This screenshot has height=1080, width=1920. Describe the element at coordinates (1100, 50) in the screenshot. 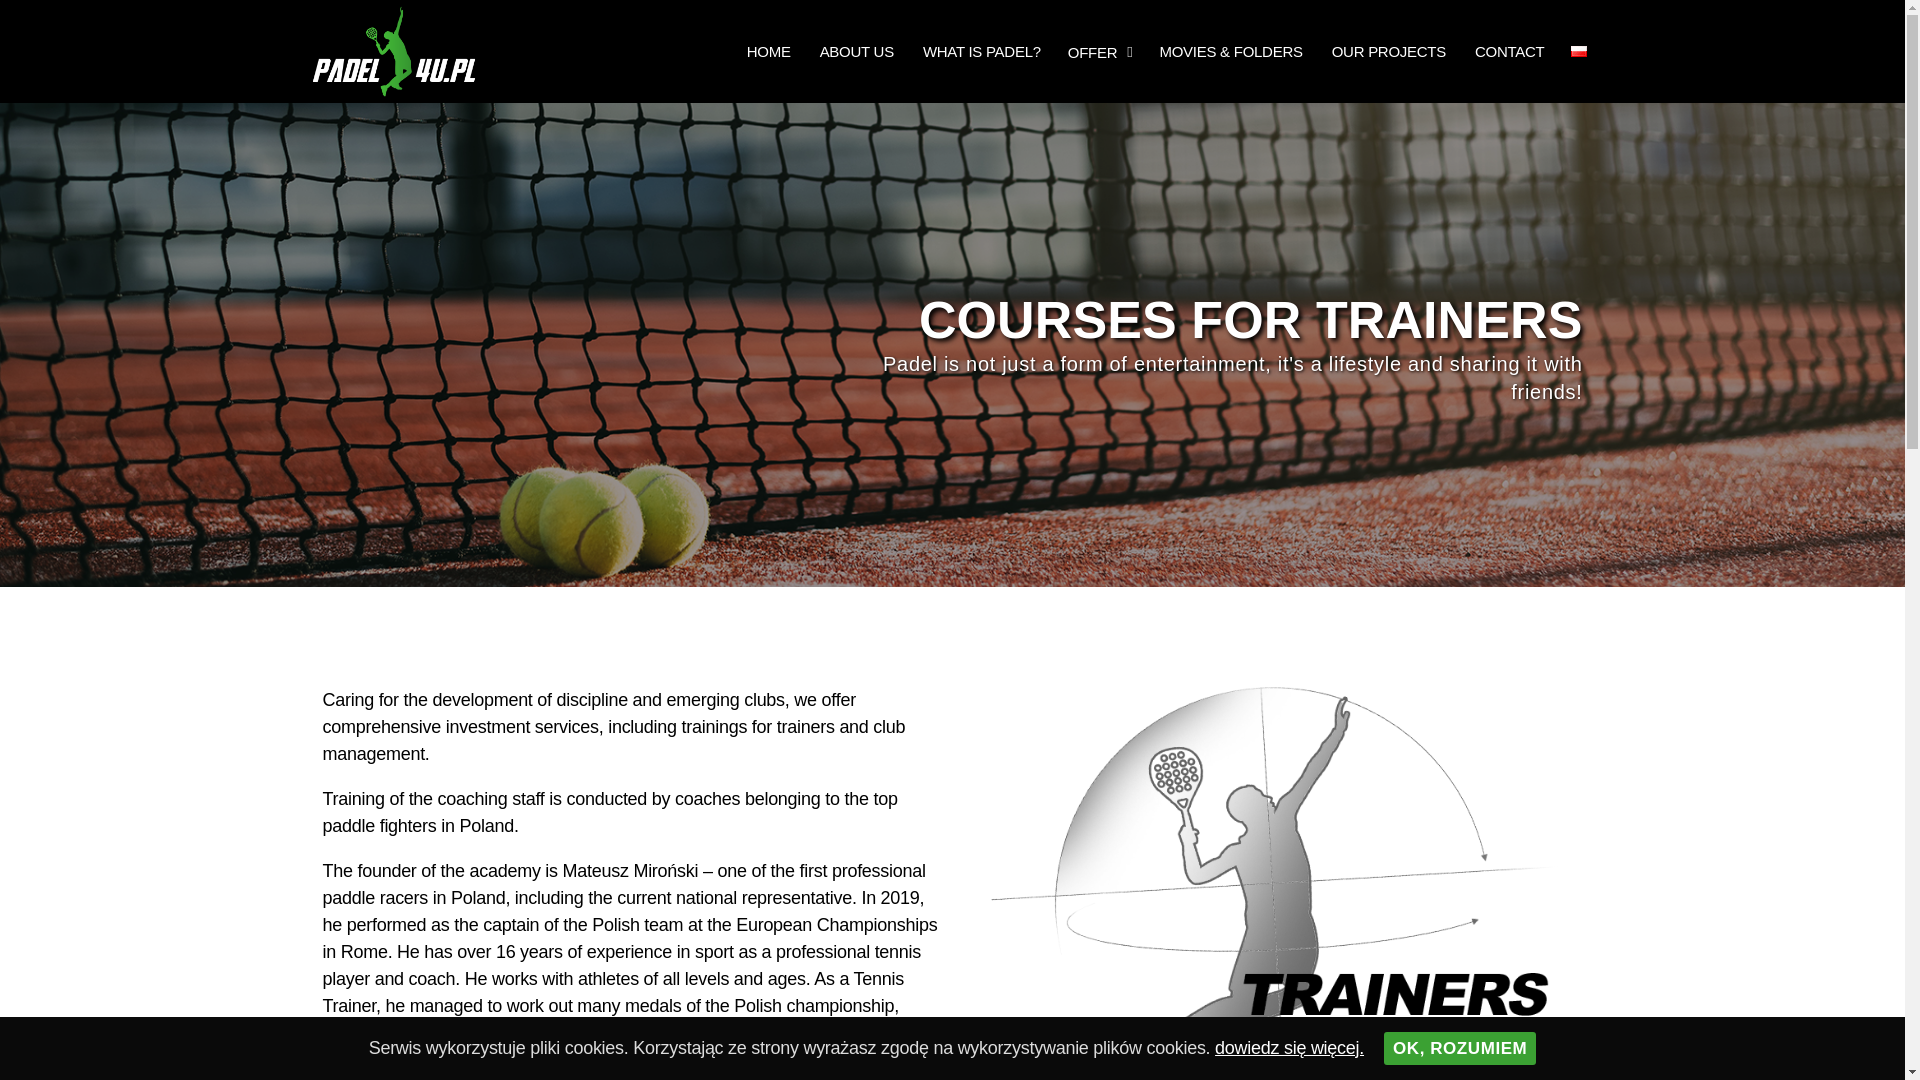

I see `OFFER` at that location.